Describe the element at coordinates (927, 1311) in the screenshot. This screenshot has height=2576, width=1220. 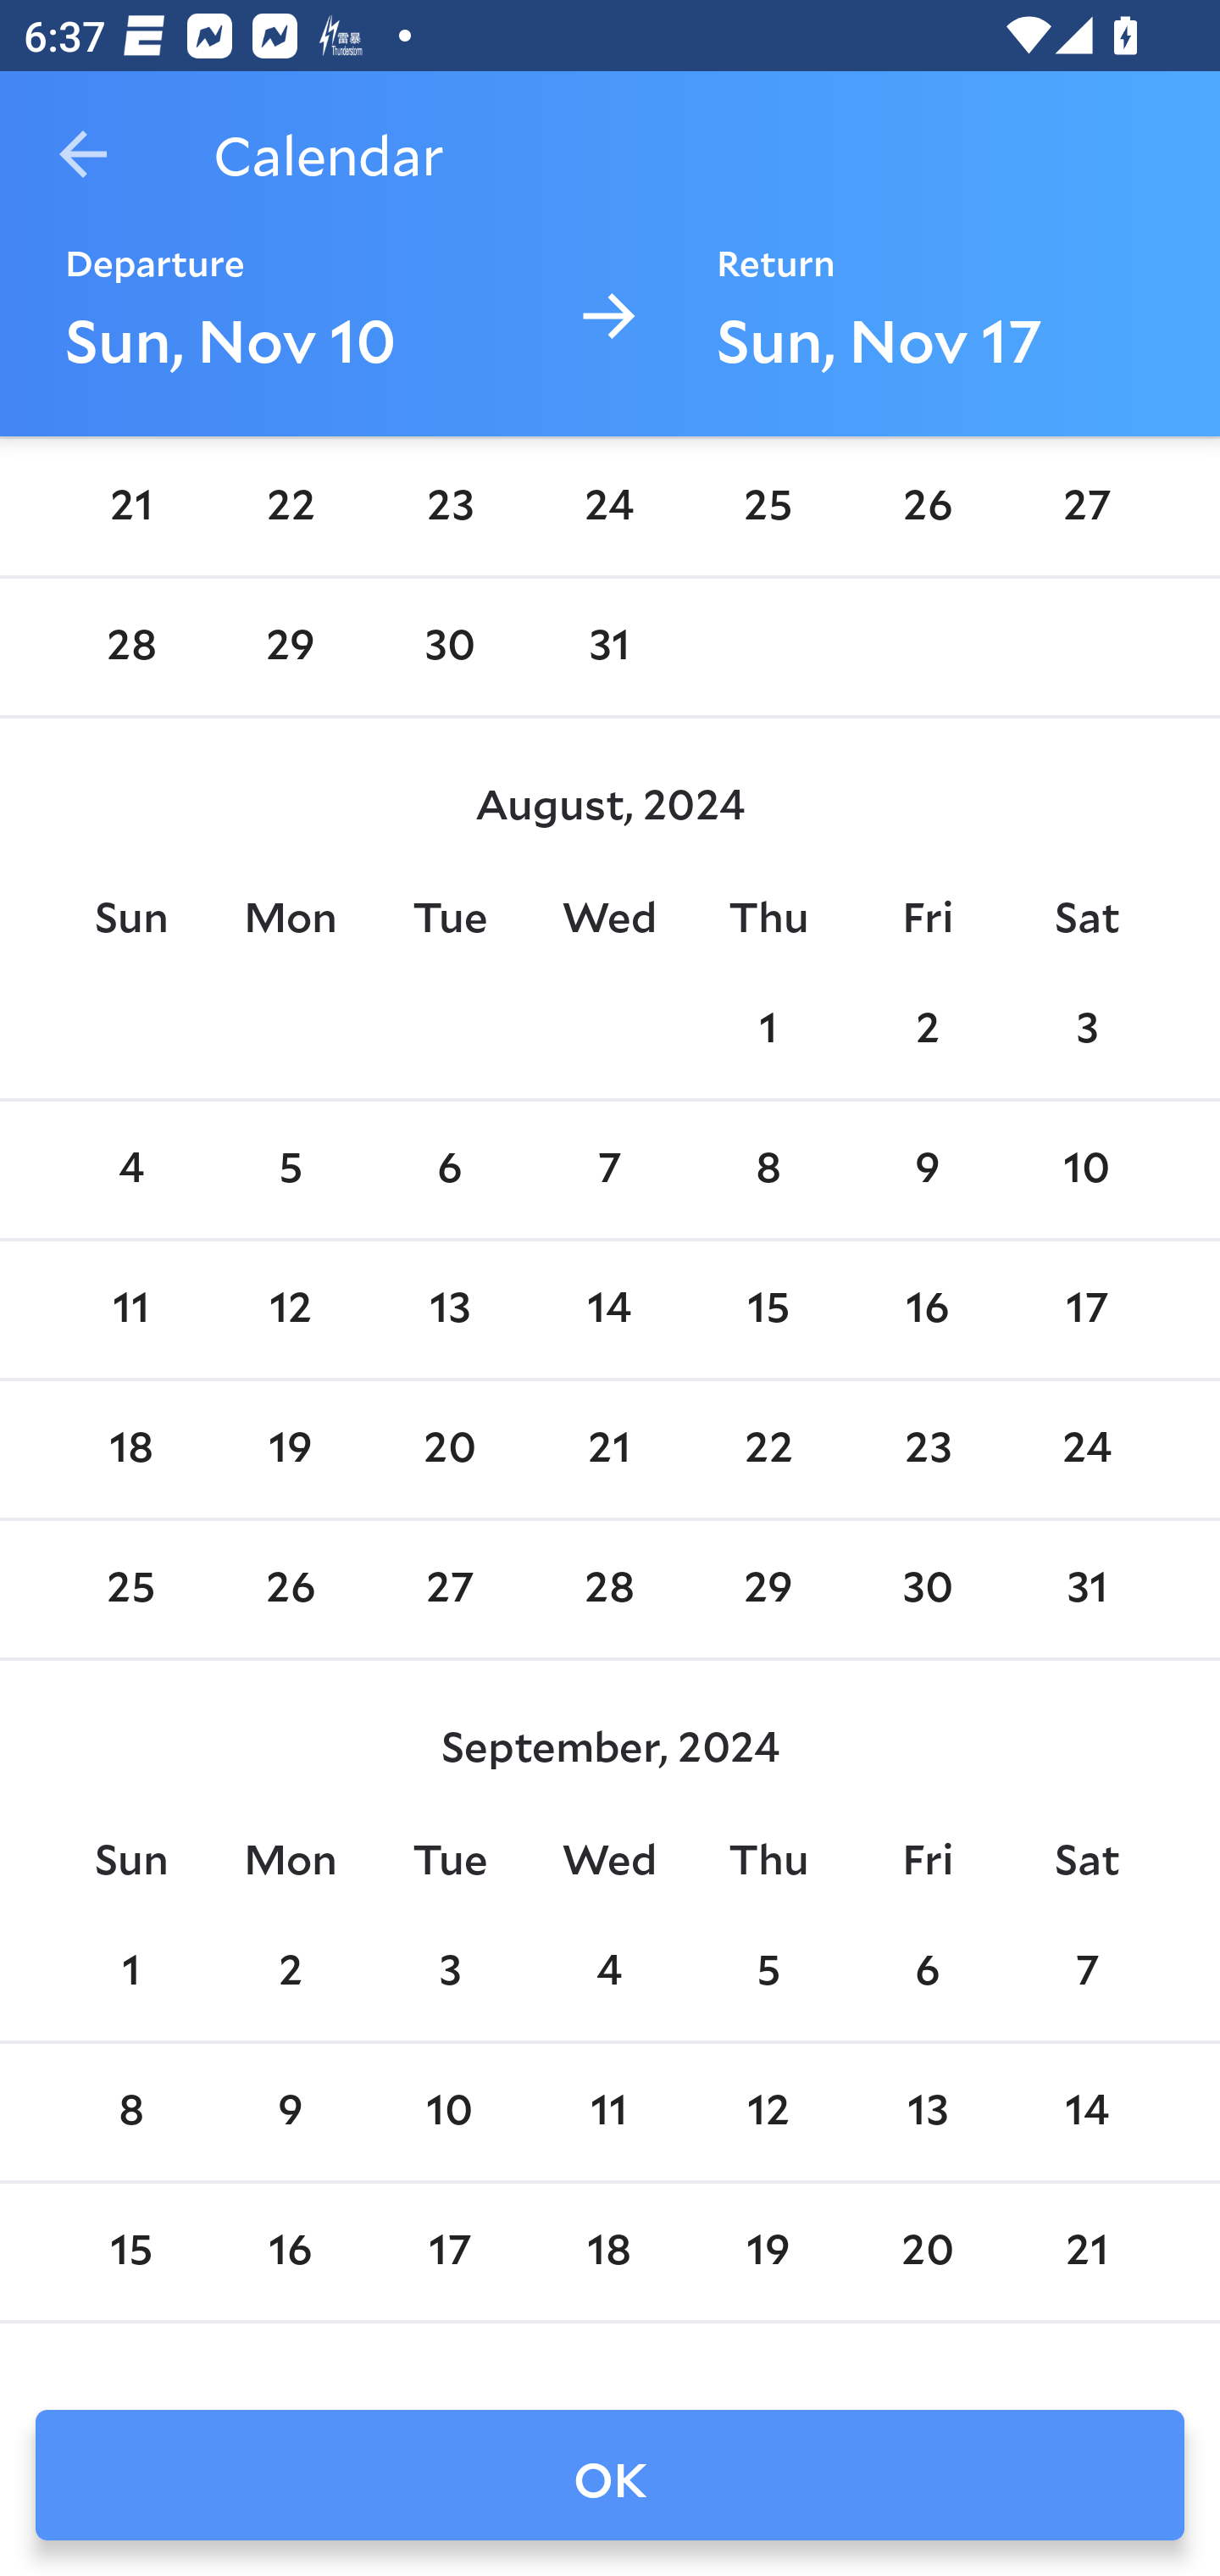
I see `16` at that location.